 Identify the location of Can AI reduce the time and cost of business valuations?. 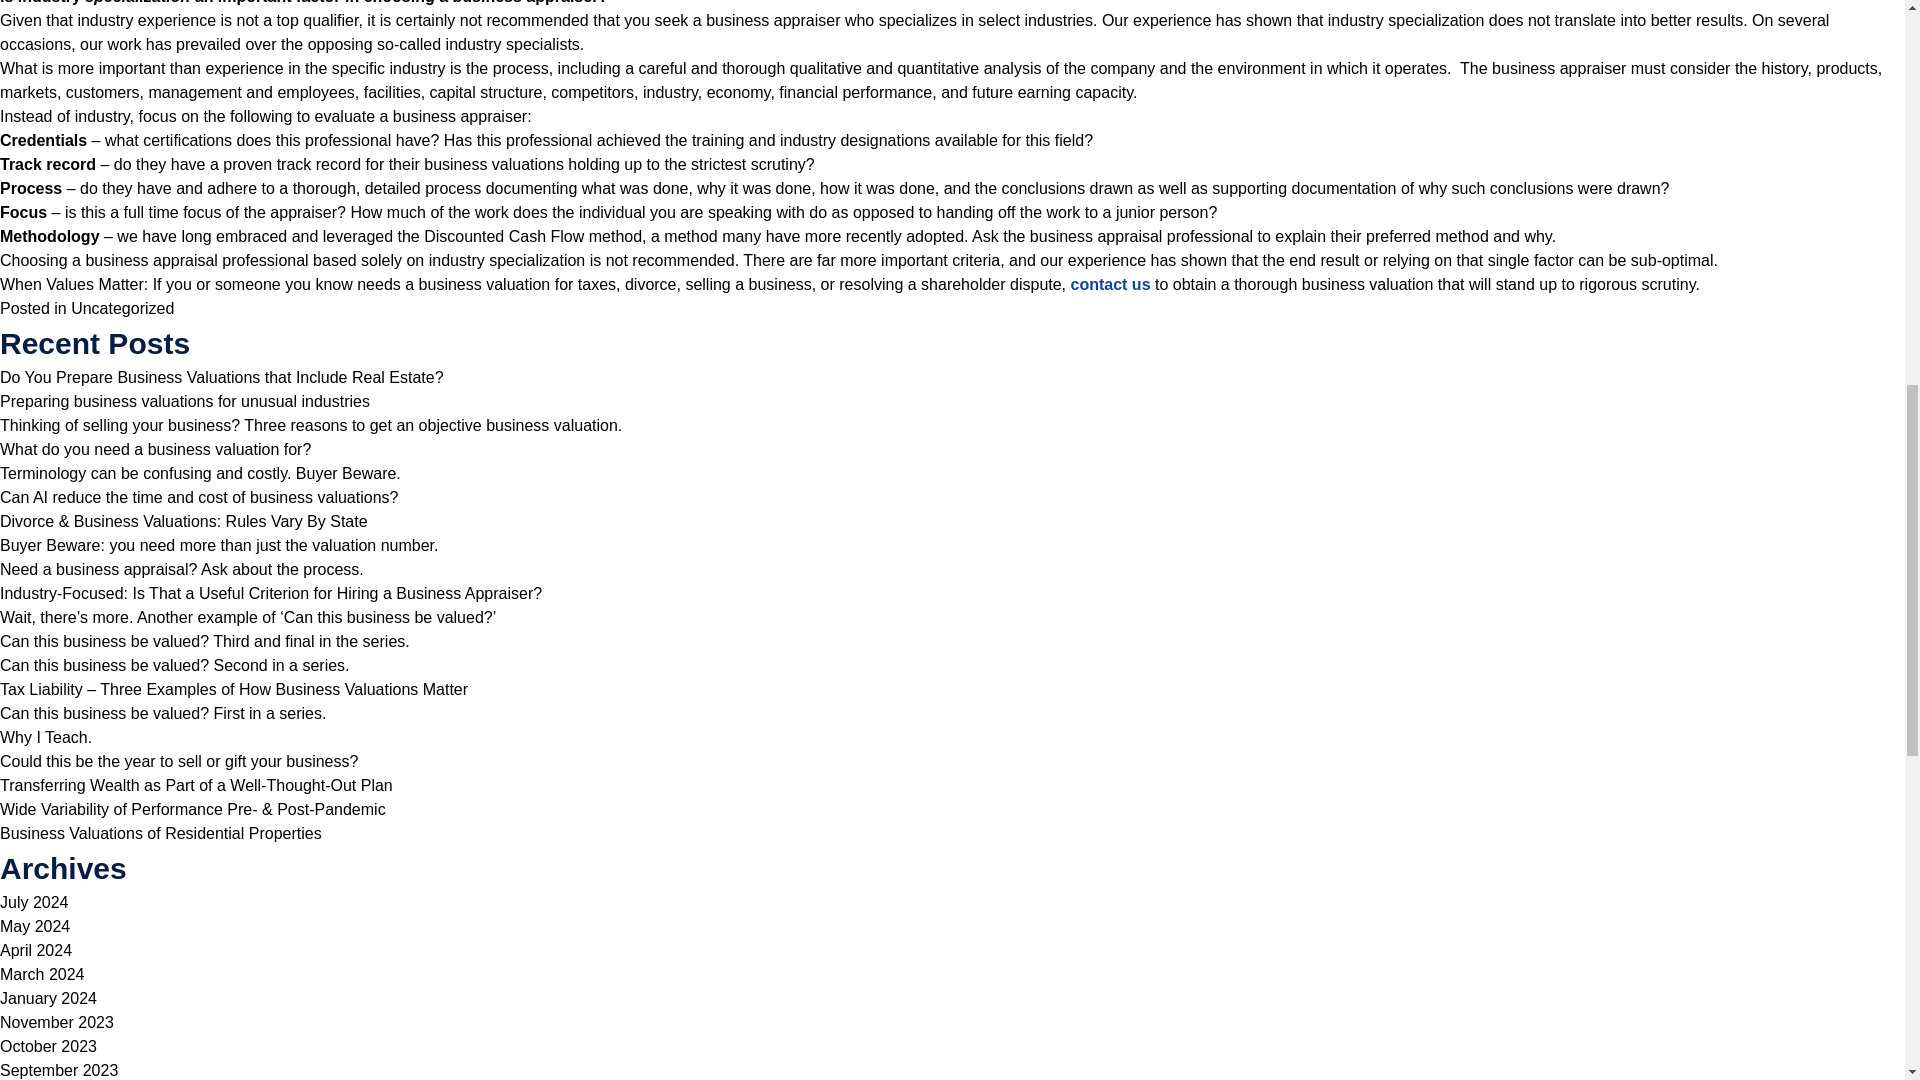
(198, 498).